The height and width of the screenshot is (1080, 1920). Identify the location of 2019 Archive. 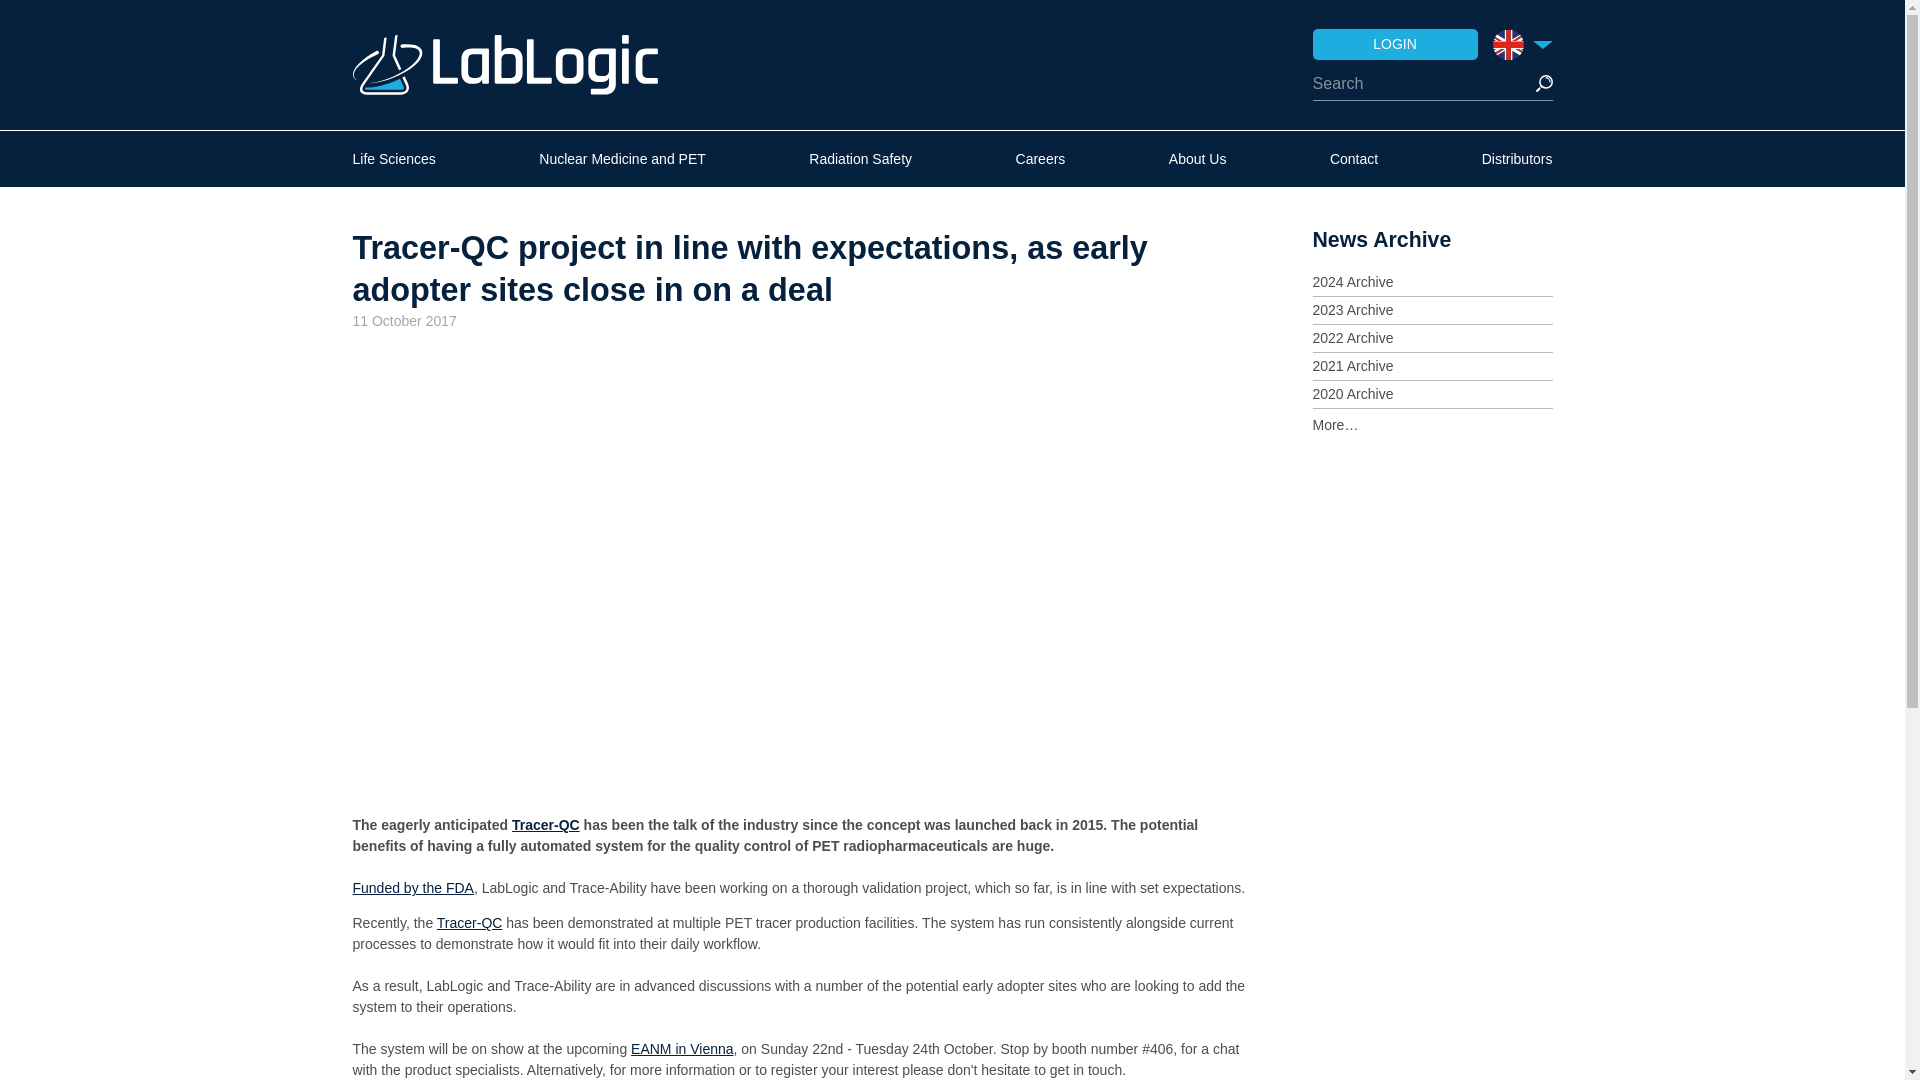
(1431, 422).